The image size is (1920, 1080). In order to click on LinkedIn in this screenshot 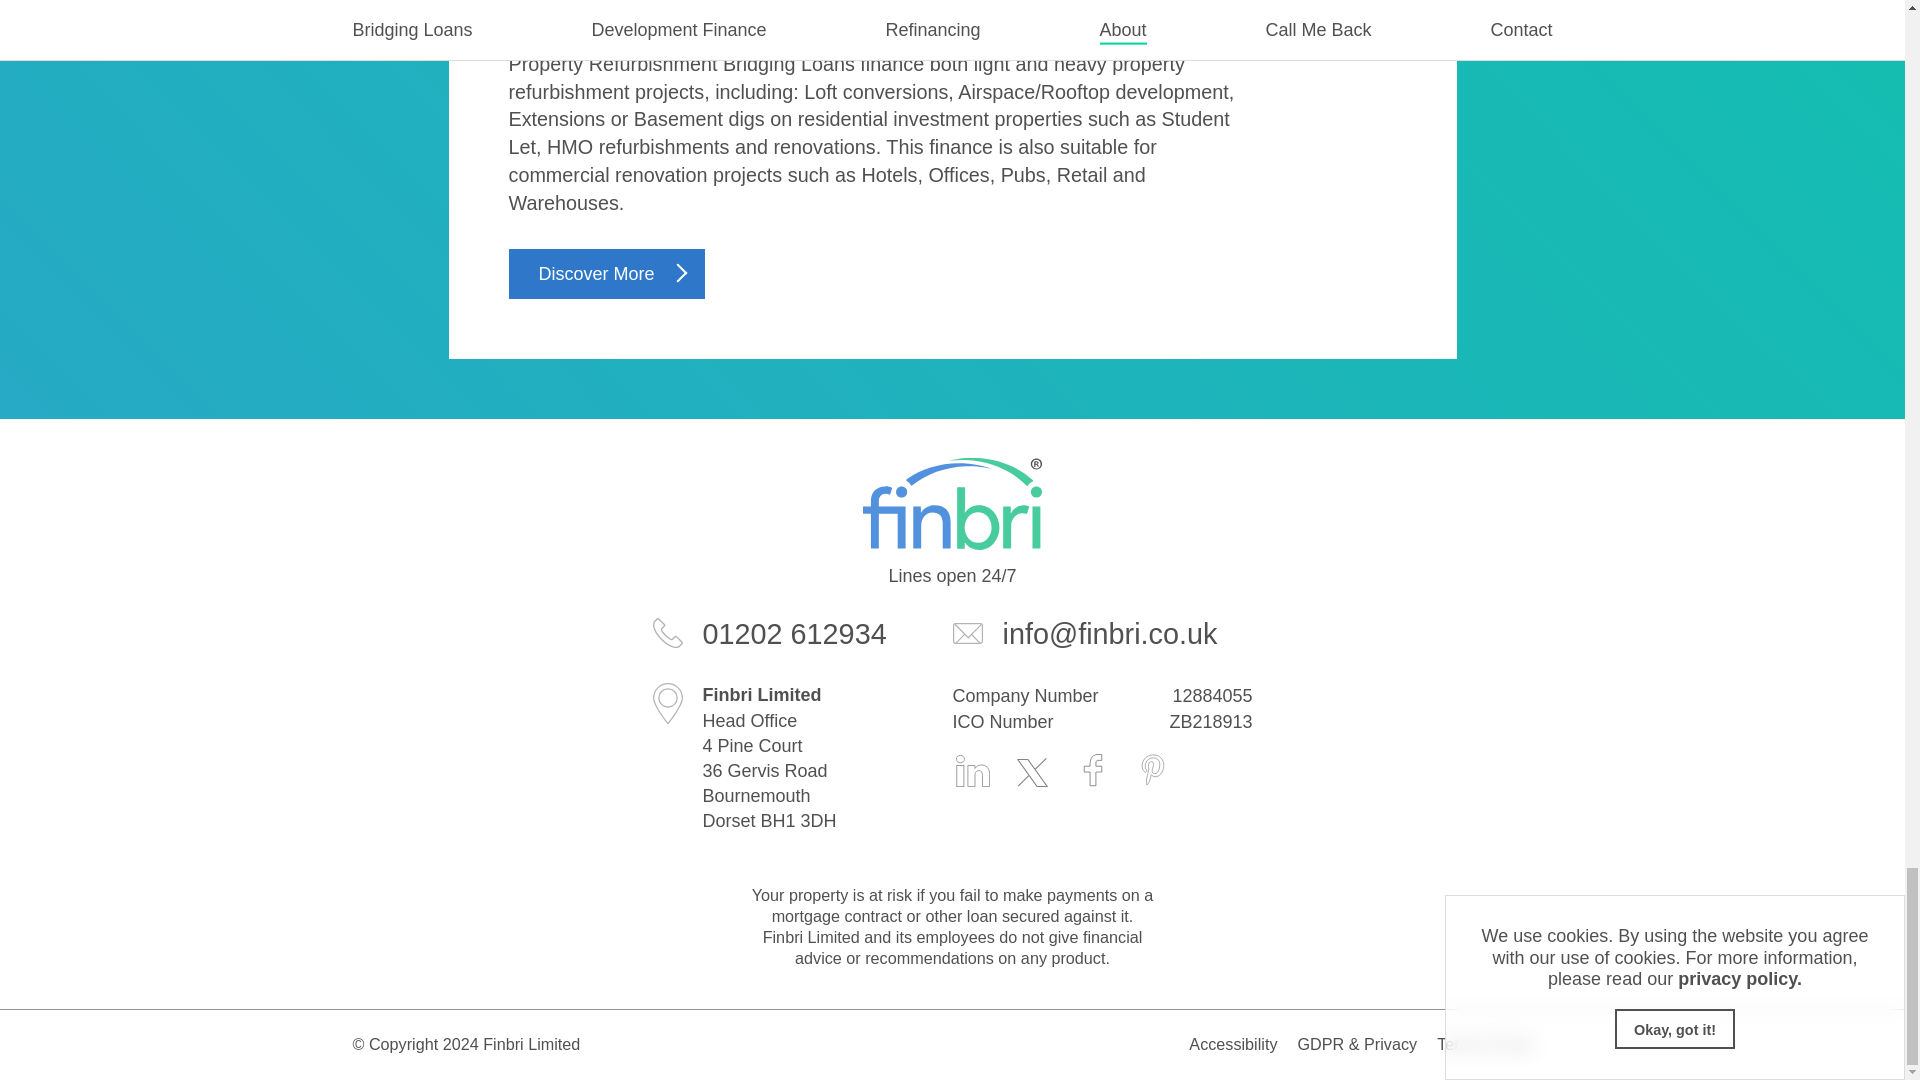, I will do `click(972, 767)`.